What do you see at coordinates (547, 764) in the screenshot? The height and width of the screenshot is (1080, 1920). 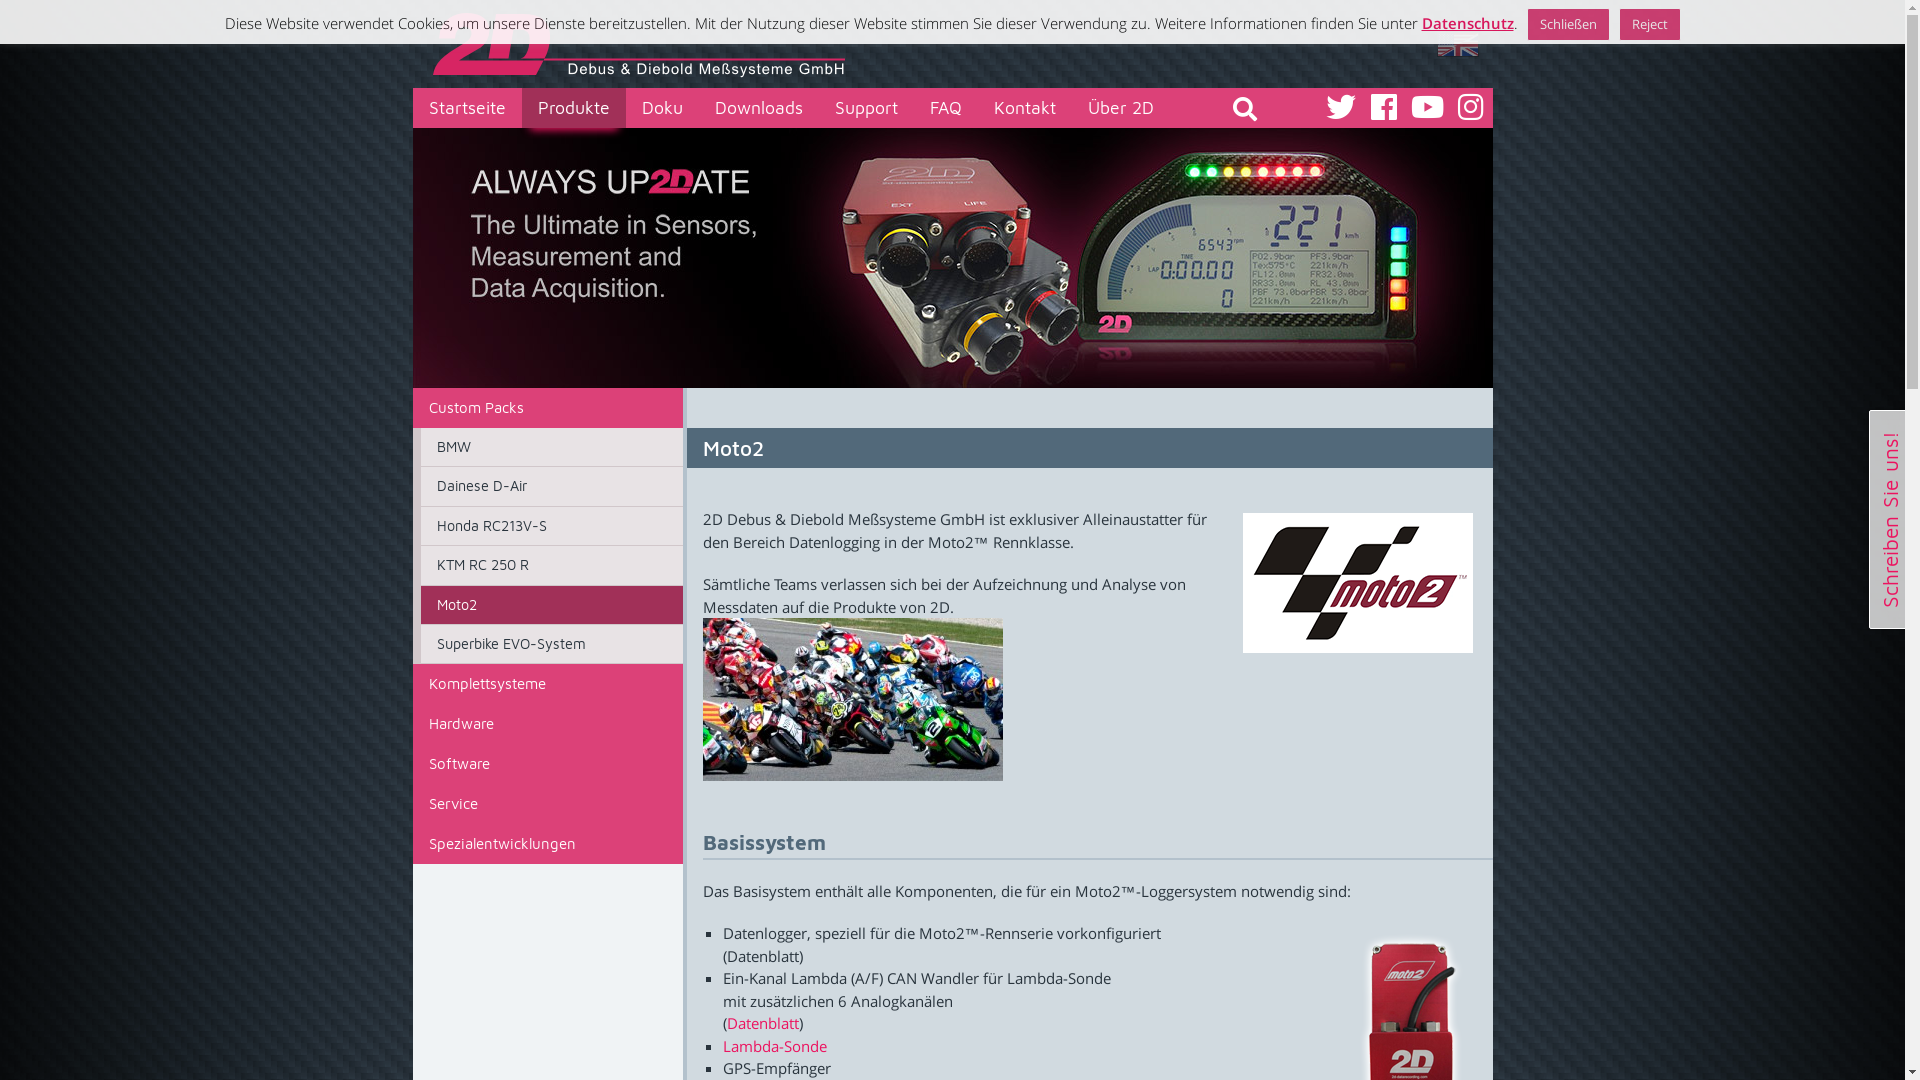 I see `Software` at bounding box center [547, 764].